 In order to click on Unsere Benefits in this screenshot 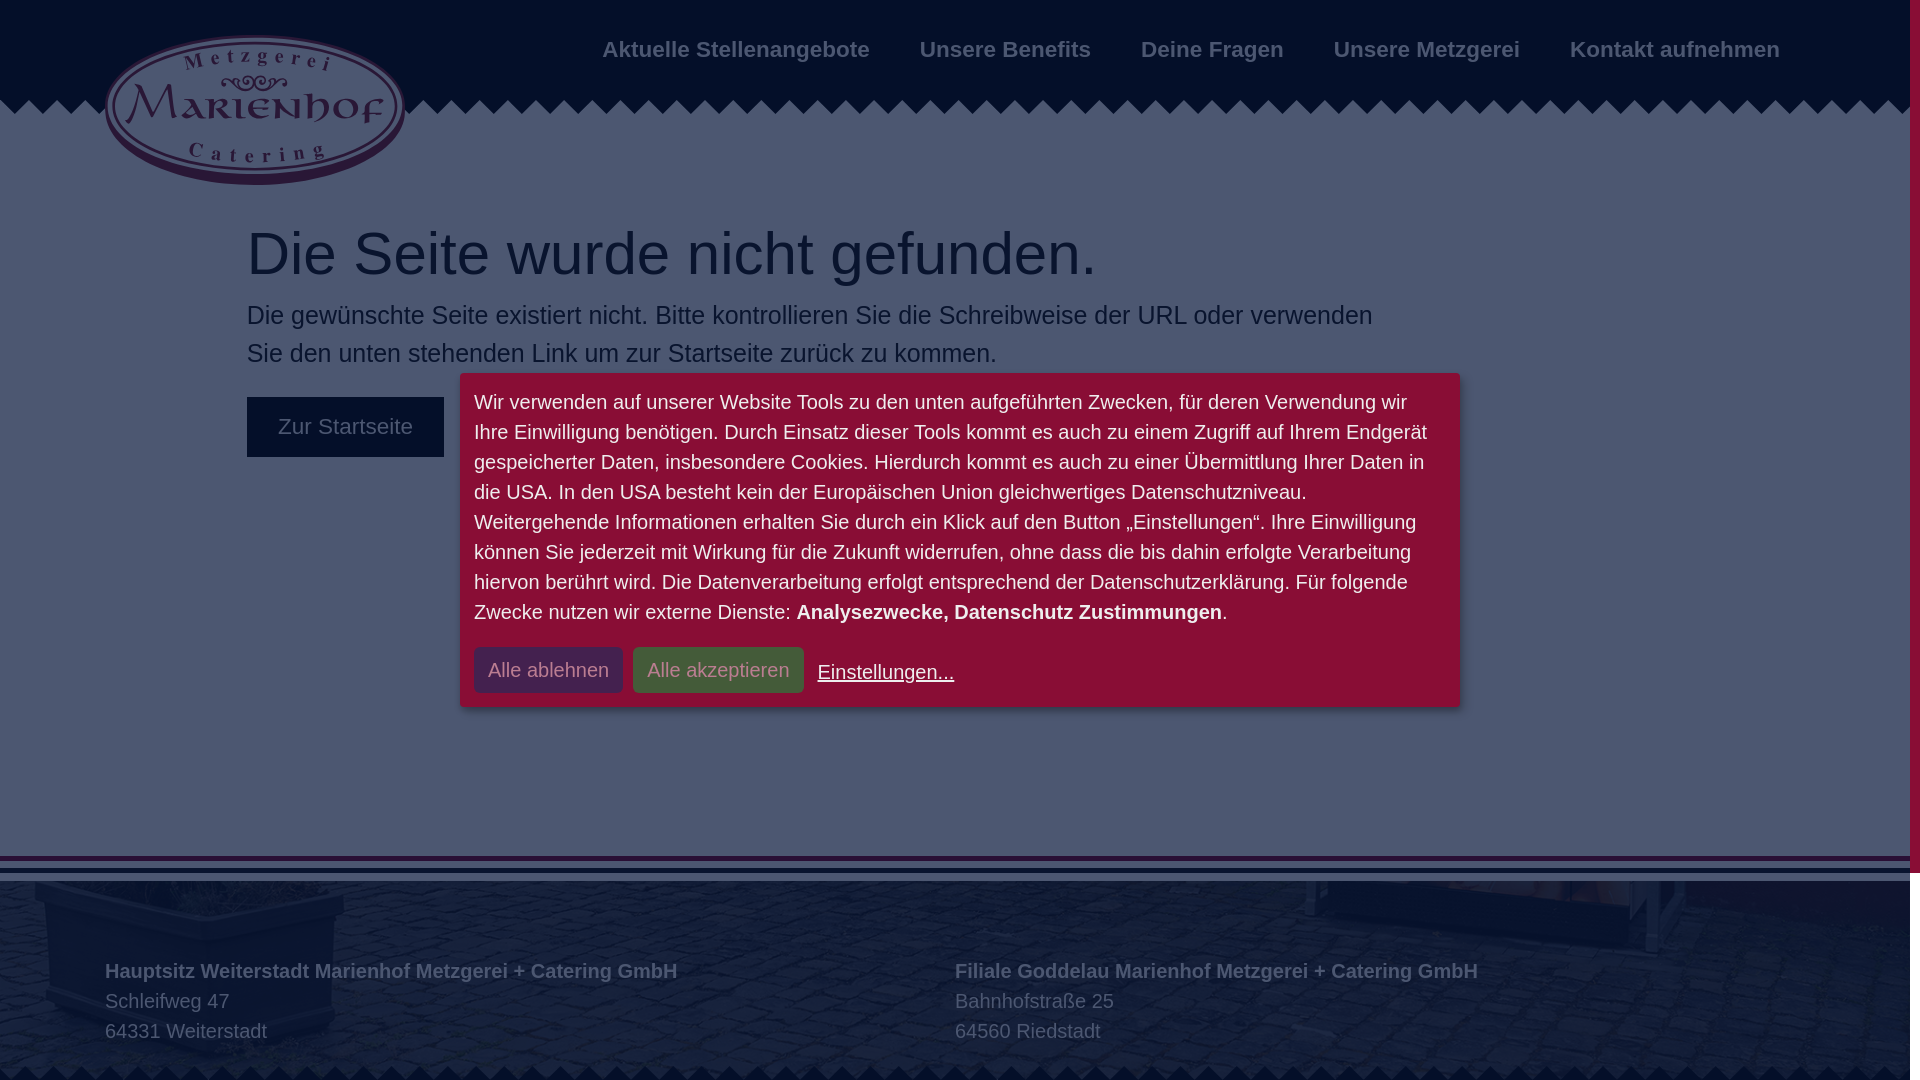, I will do `click(1006, 50)`.